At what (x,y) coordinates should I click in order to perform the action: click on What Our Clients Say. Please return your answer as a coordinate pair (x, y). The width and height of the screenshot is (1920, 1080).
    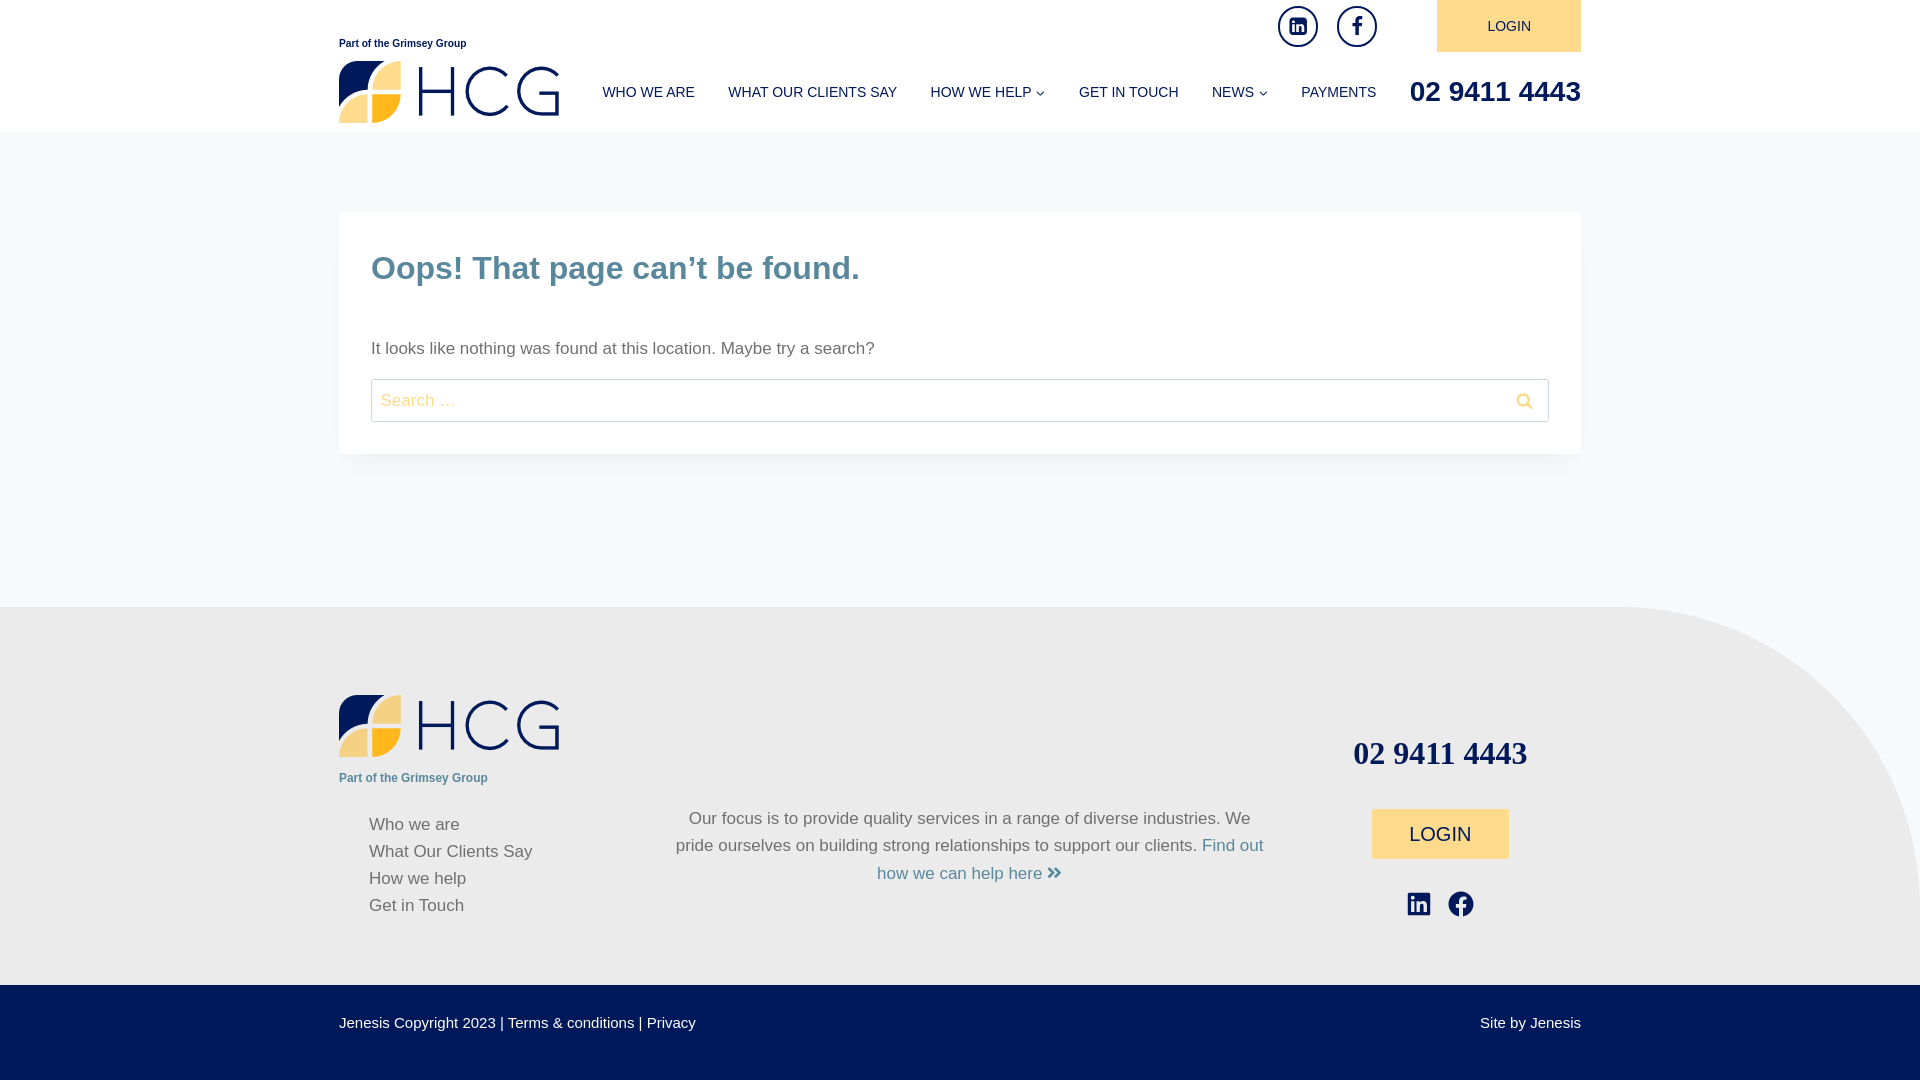
    Looking at the image, I should click on (504, 852).